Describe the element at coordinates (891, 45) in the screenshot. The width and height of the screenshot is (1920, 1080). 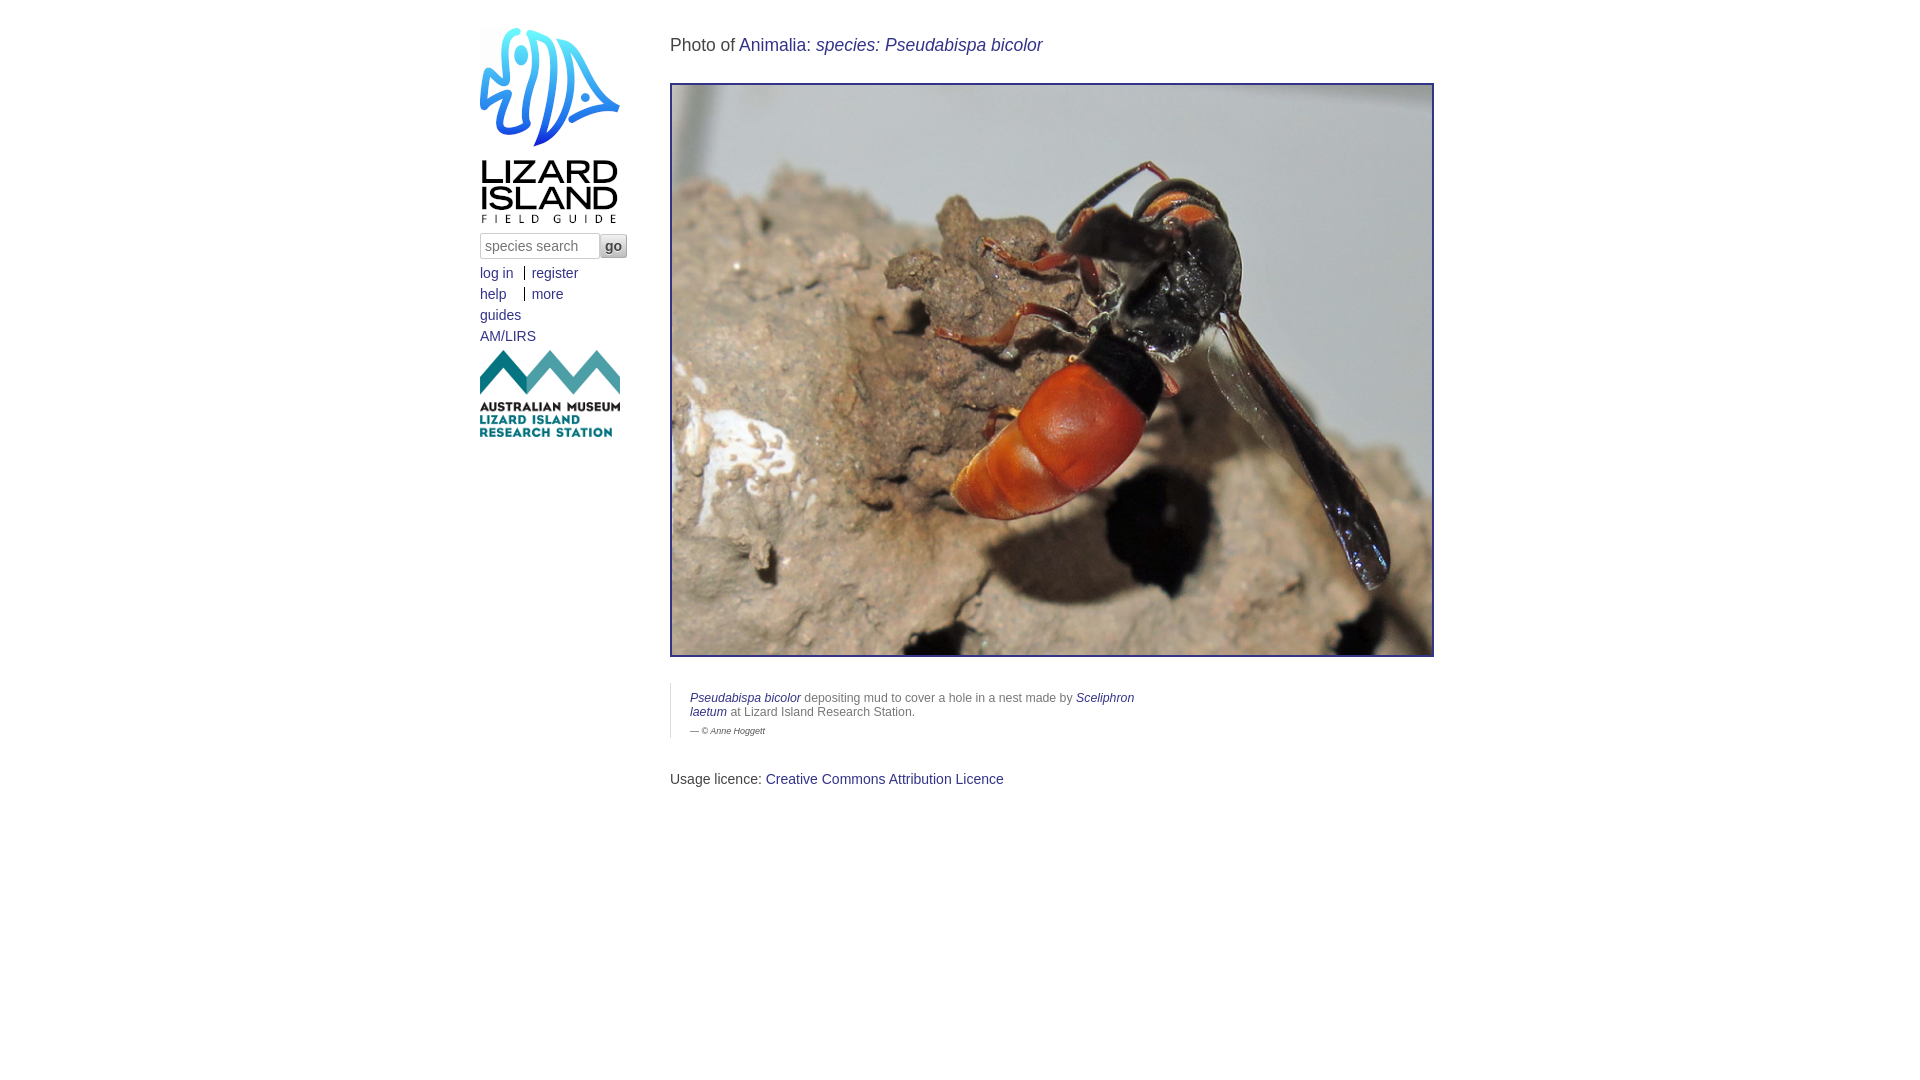
I see `Animalia: species: Pseudabispa bicolor` at that location.